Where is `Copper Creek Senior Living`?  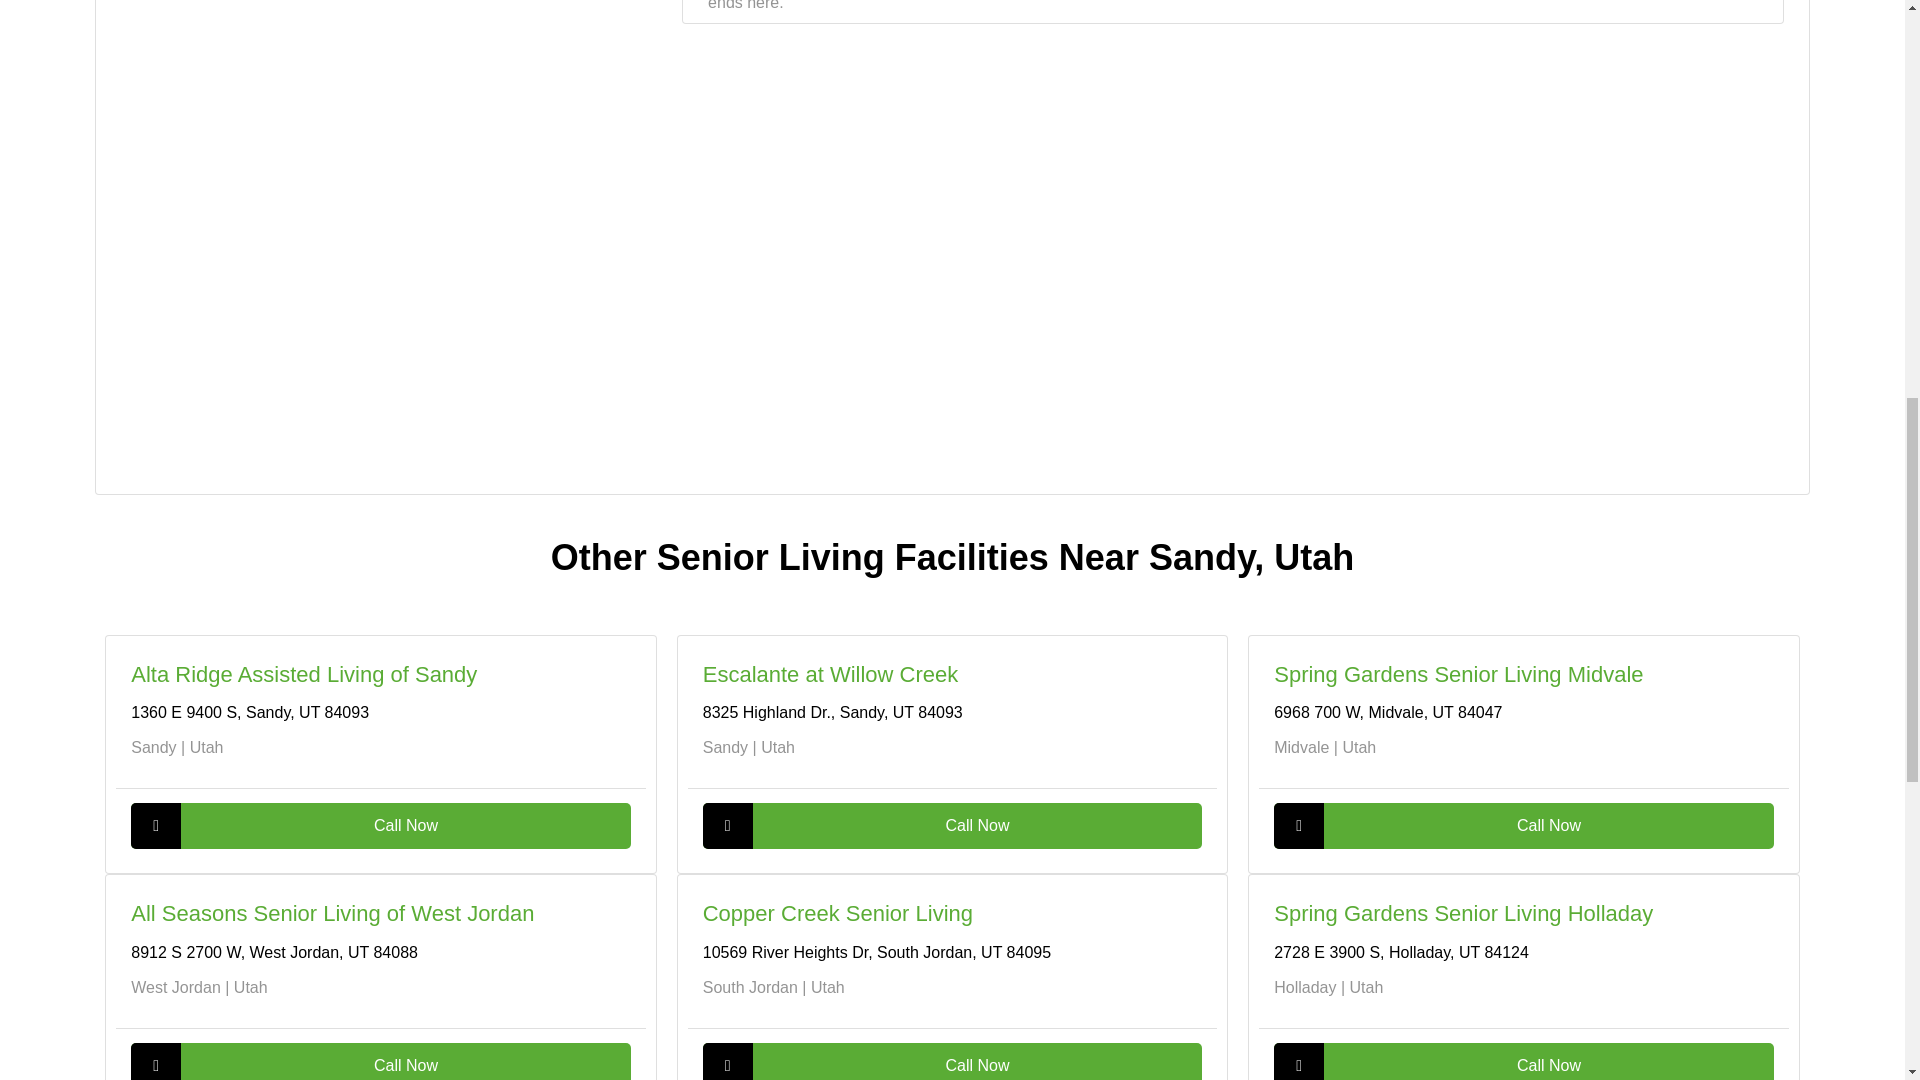 Copper Creek Senior Living is located at coordinates (838, 912).